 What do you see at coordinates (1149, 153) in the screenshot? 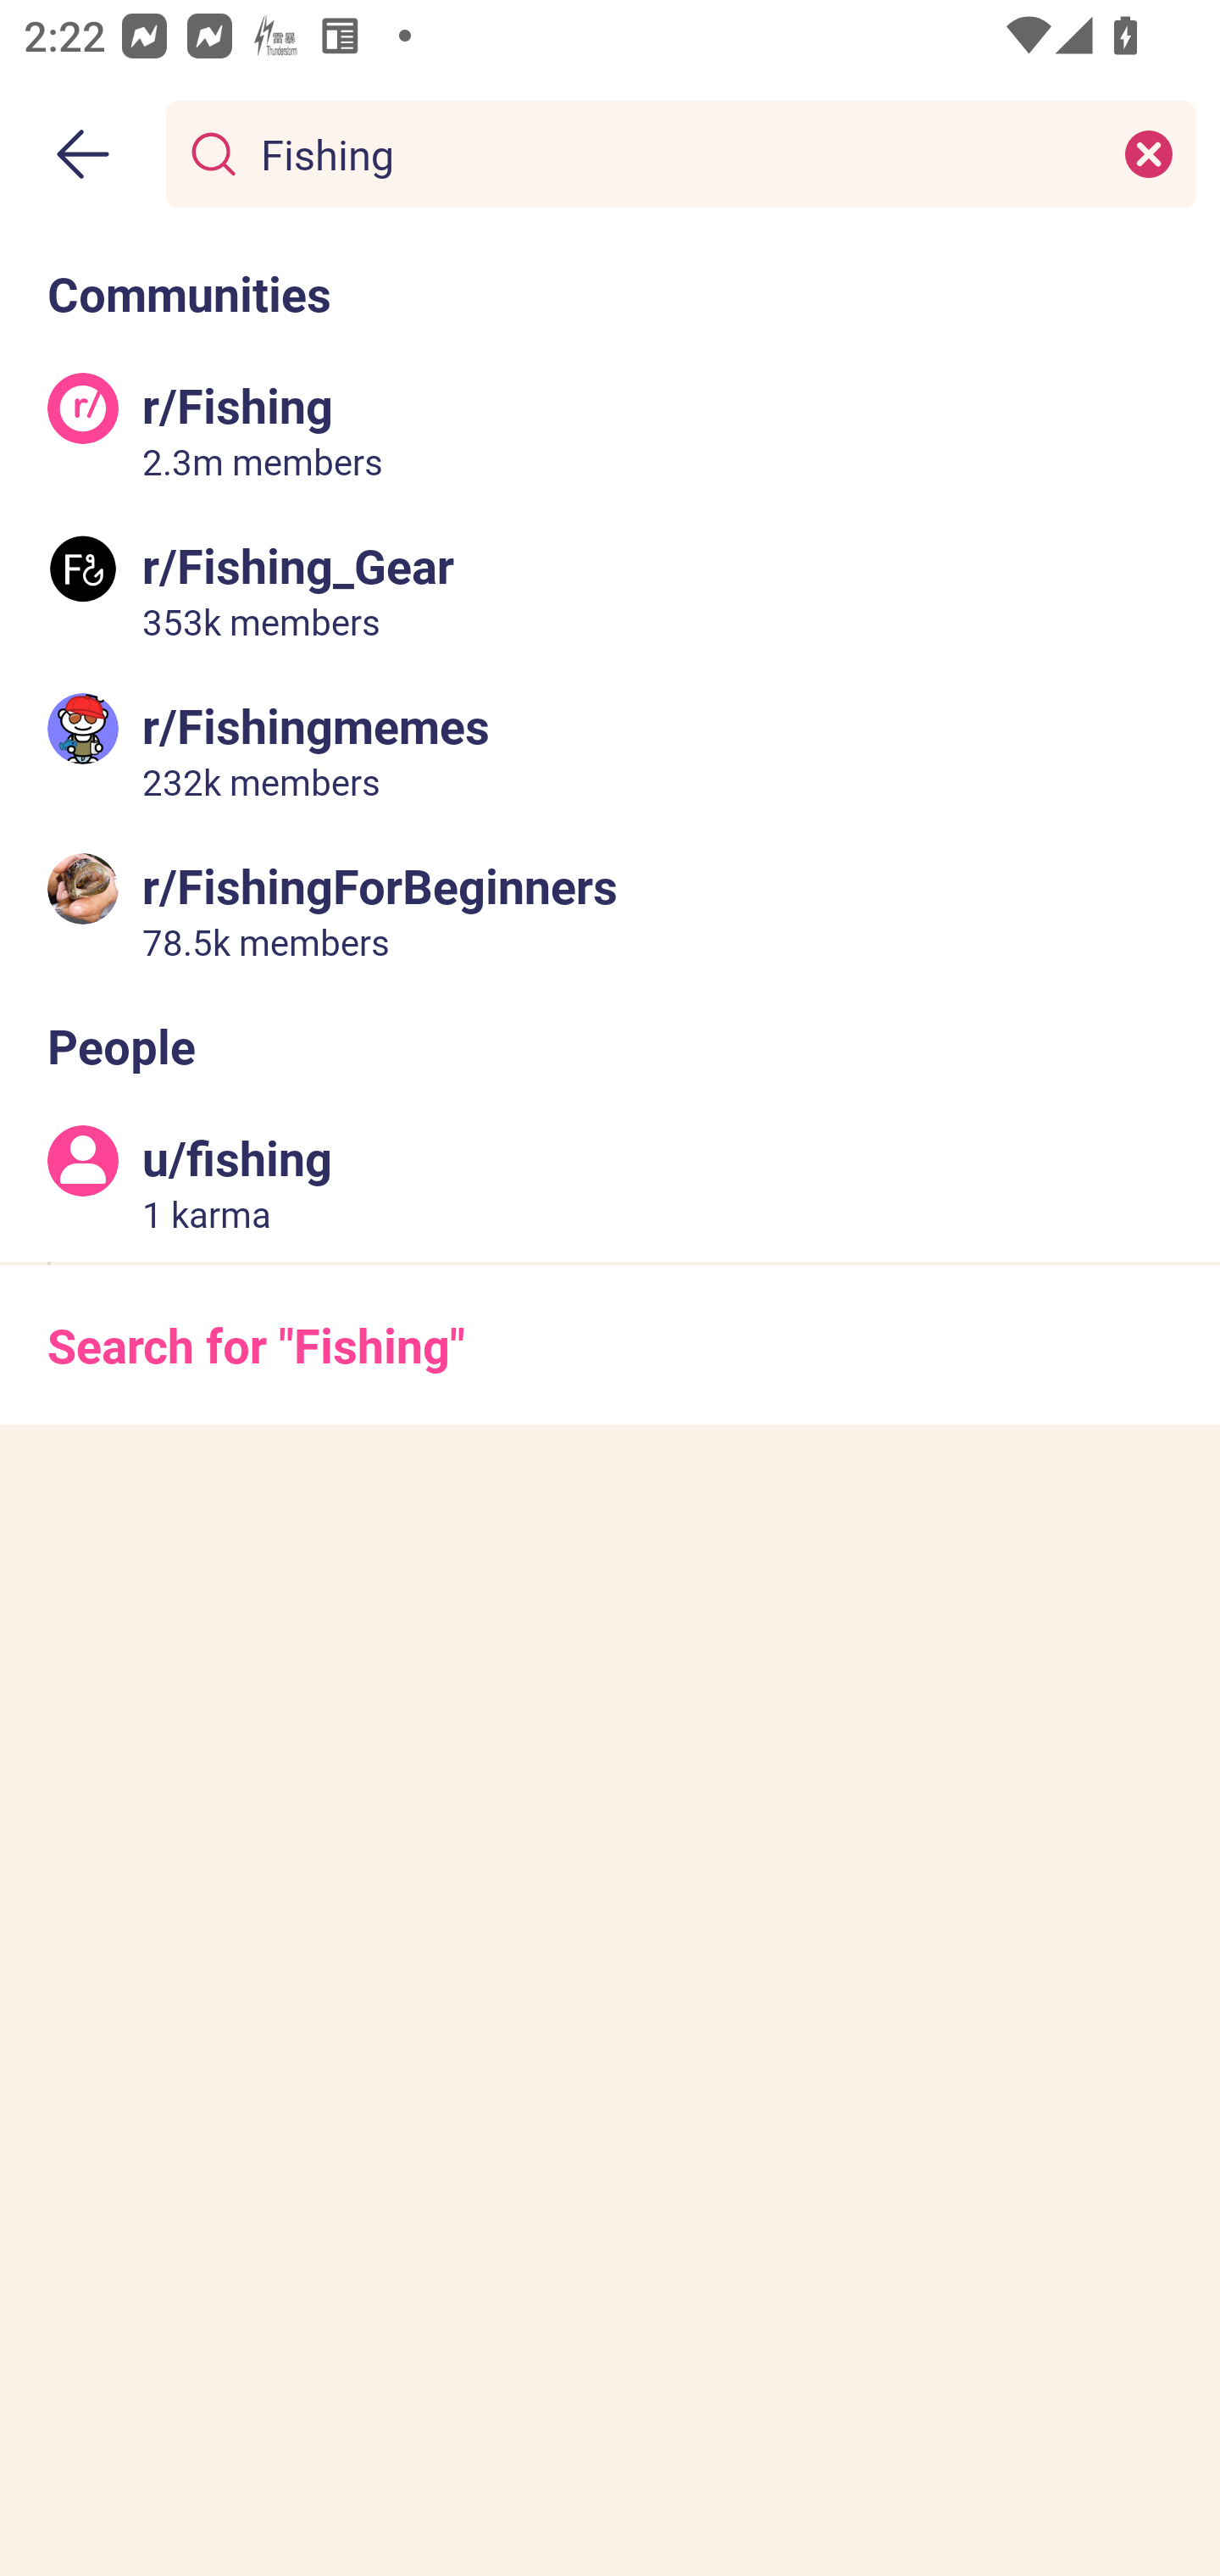
I see `Clear search` at bounding box center [1149, 153].